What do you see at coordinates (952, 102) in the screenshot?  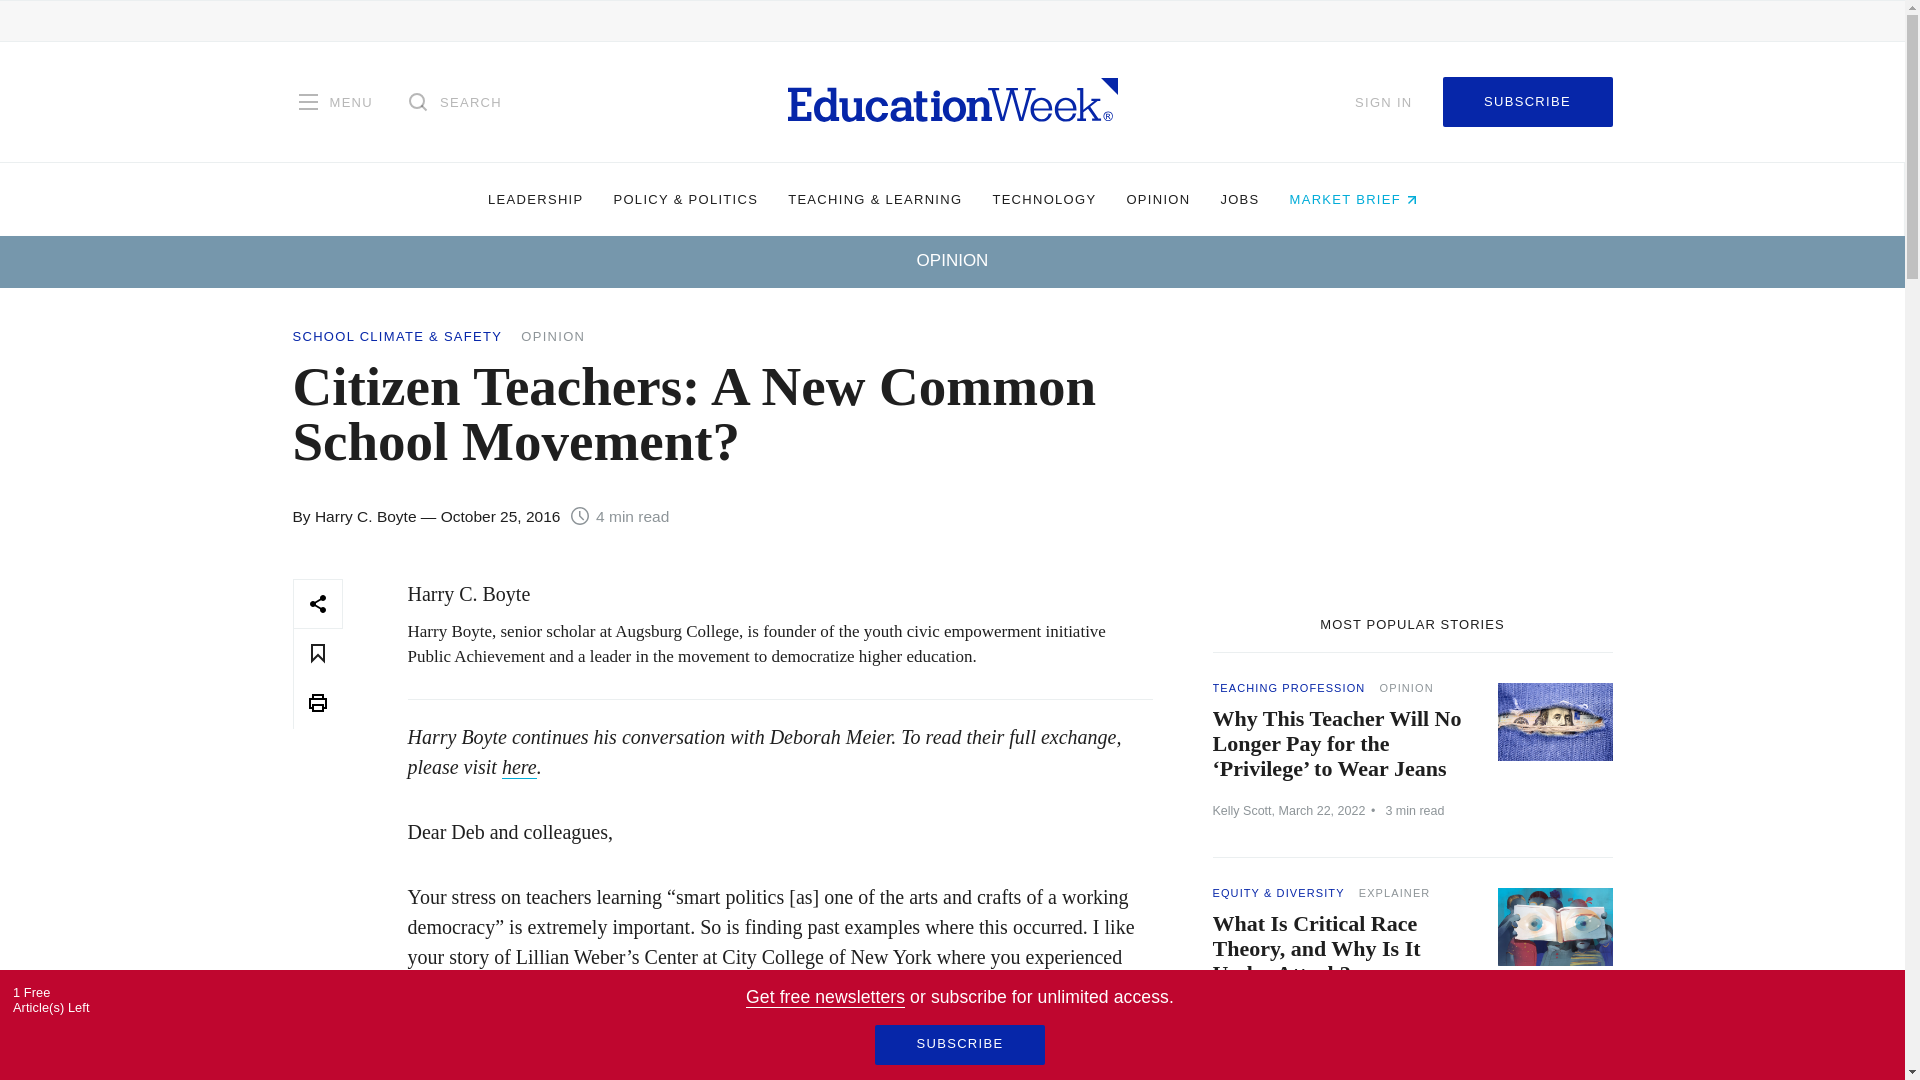 I see `Homepage` at bounding box center [952, 102].